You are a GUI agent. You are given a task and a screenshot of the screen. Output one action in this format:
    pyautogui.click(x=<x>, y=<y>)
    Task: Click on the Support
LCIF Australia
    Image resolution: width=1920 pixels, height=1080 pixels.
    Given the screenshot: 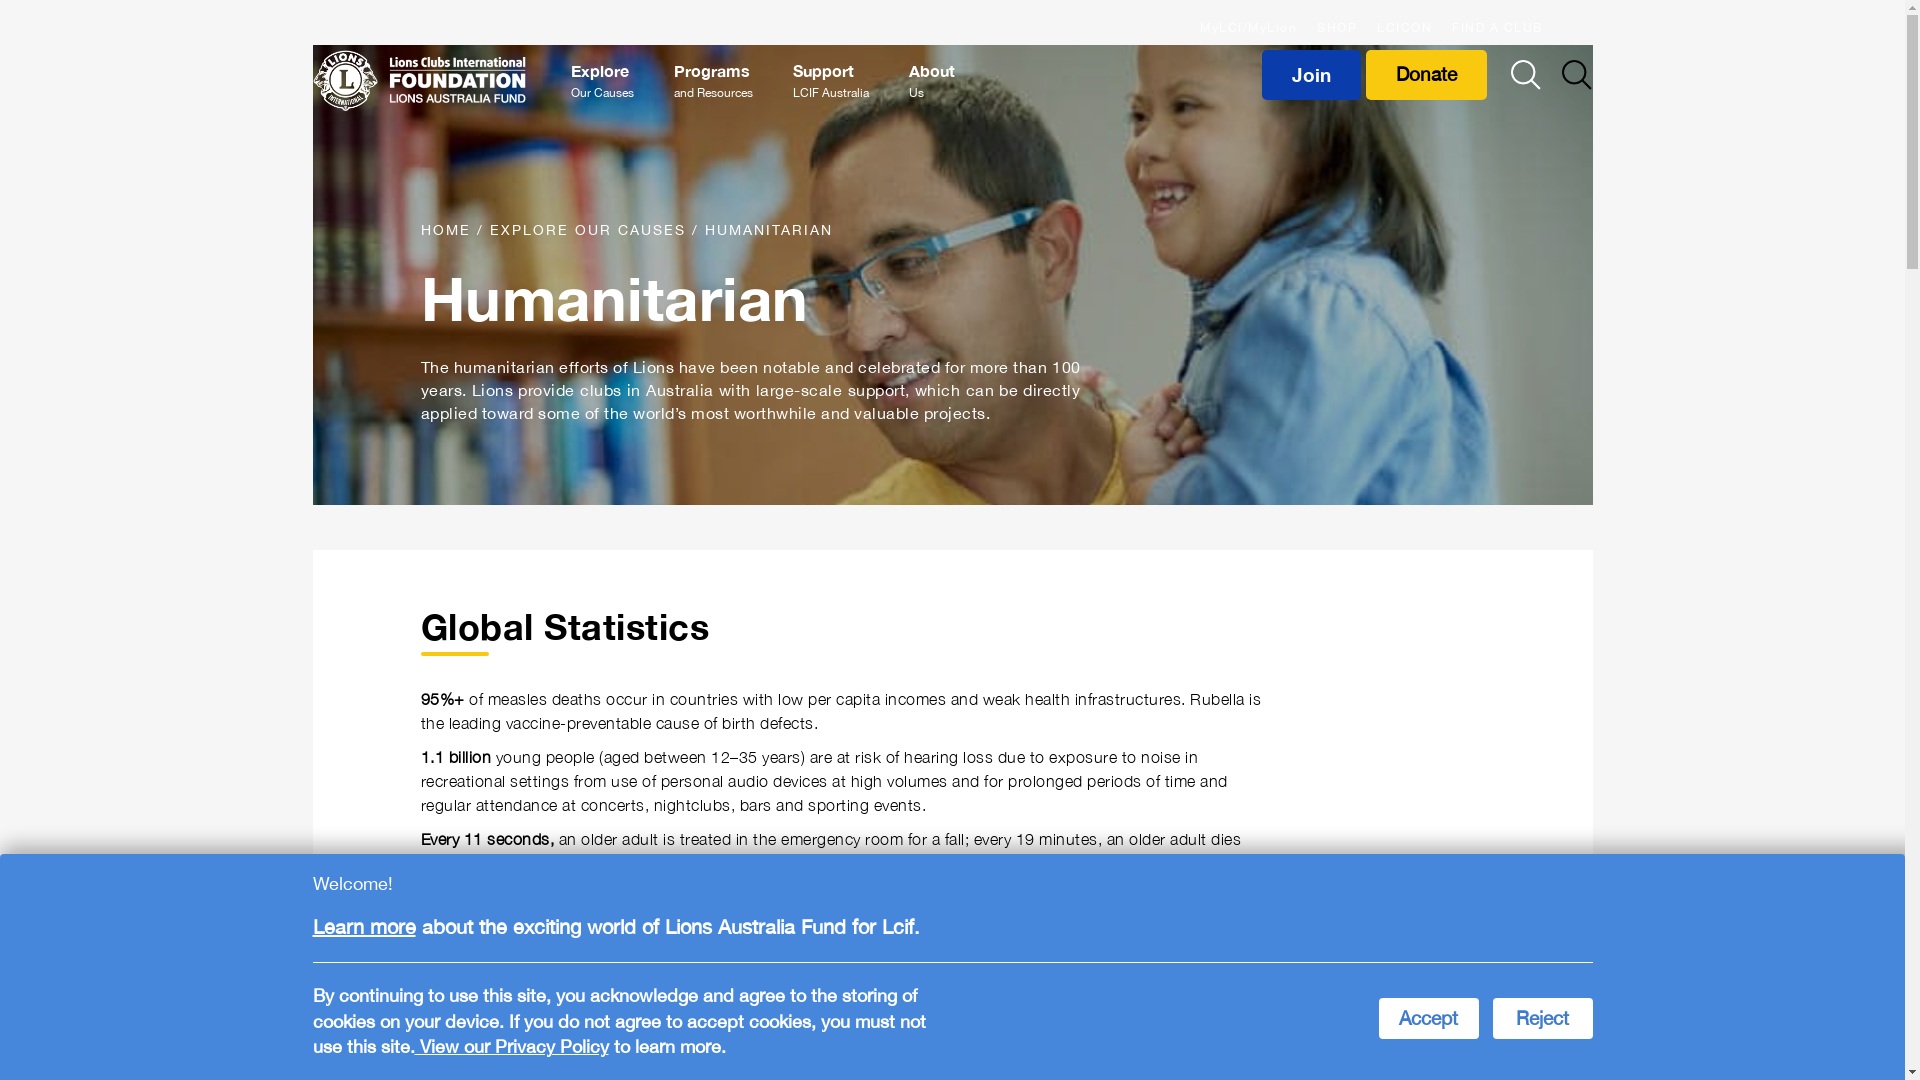 What is the action you would take?
    pyautogui.click(x=831, y=81)
    